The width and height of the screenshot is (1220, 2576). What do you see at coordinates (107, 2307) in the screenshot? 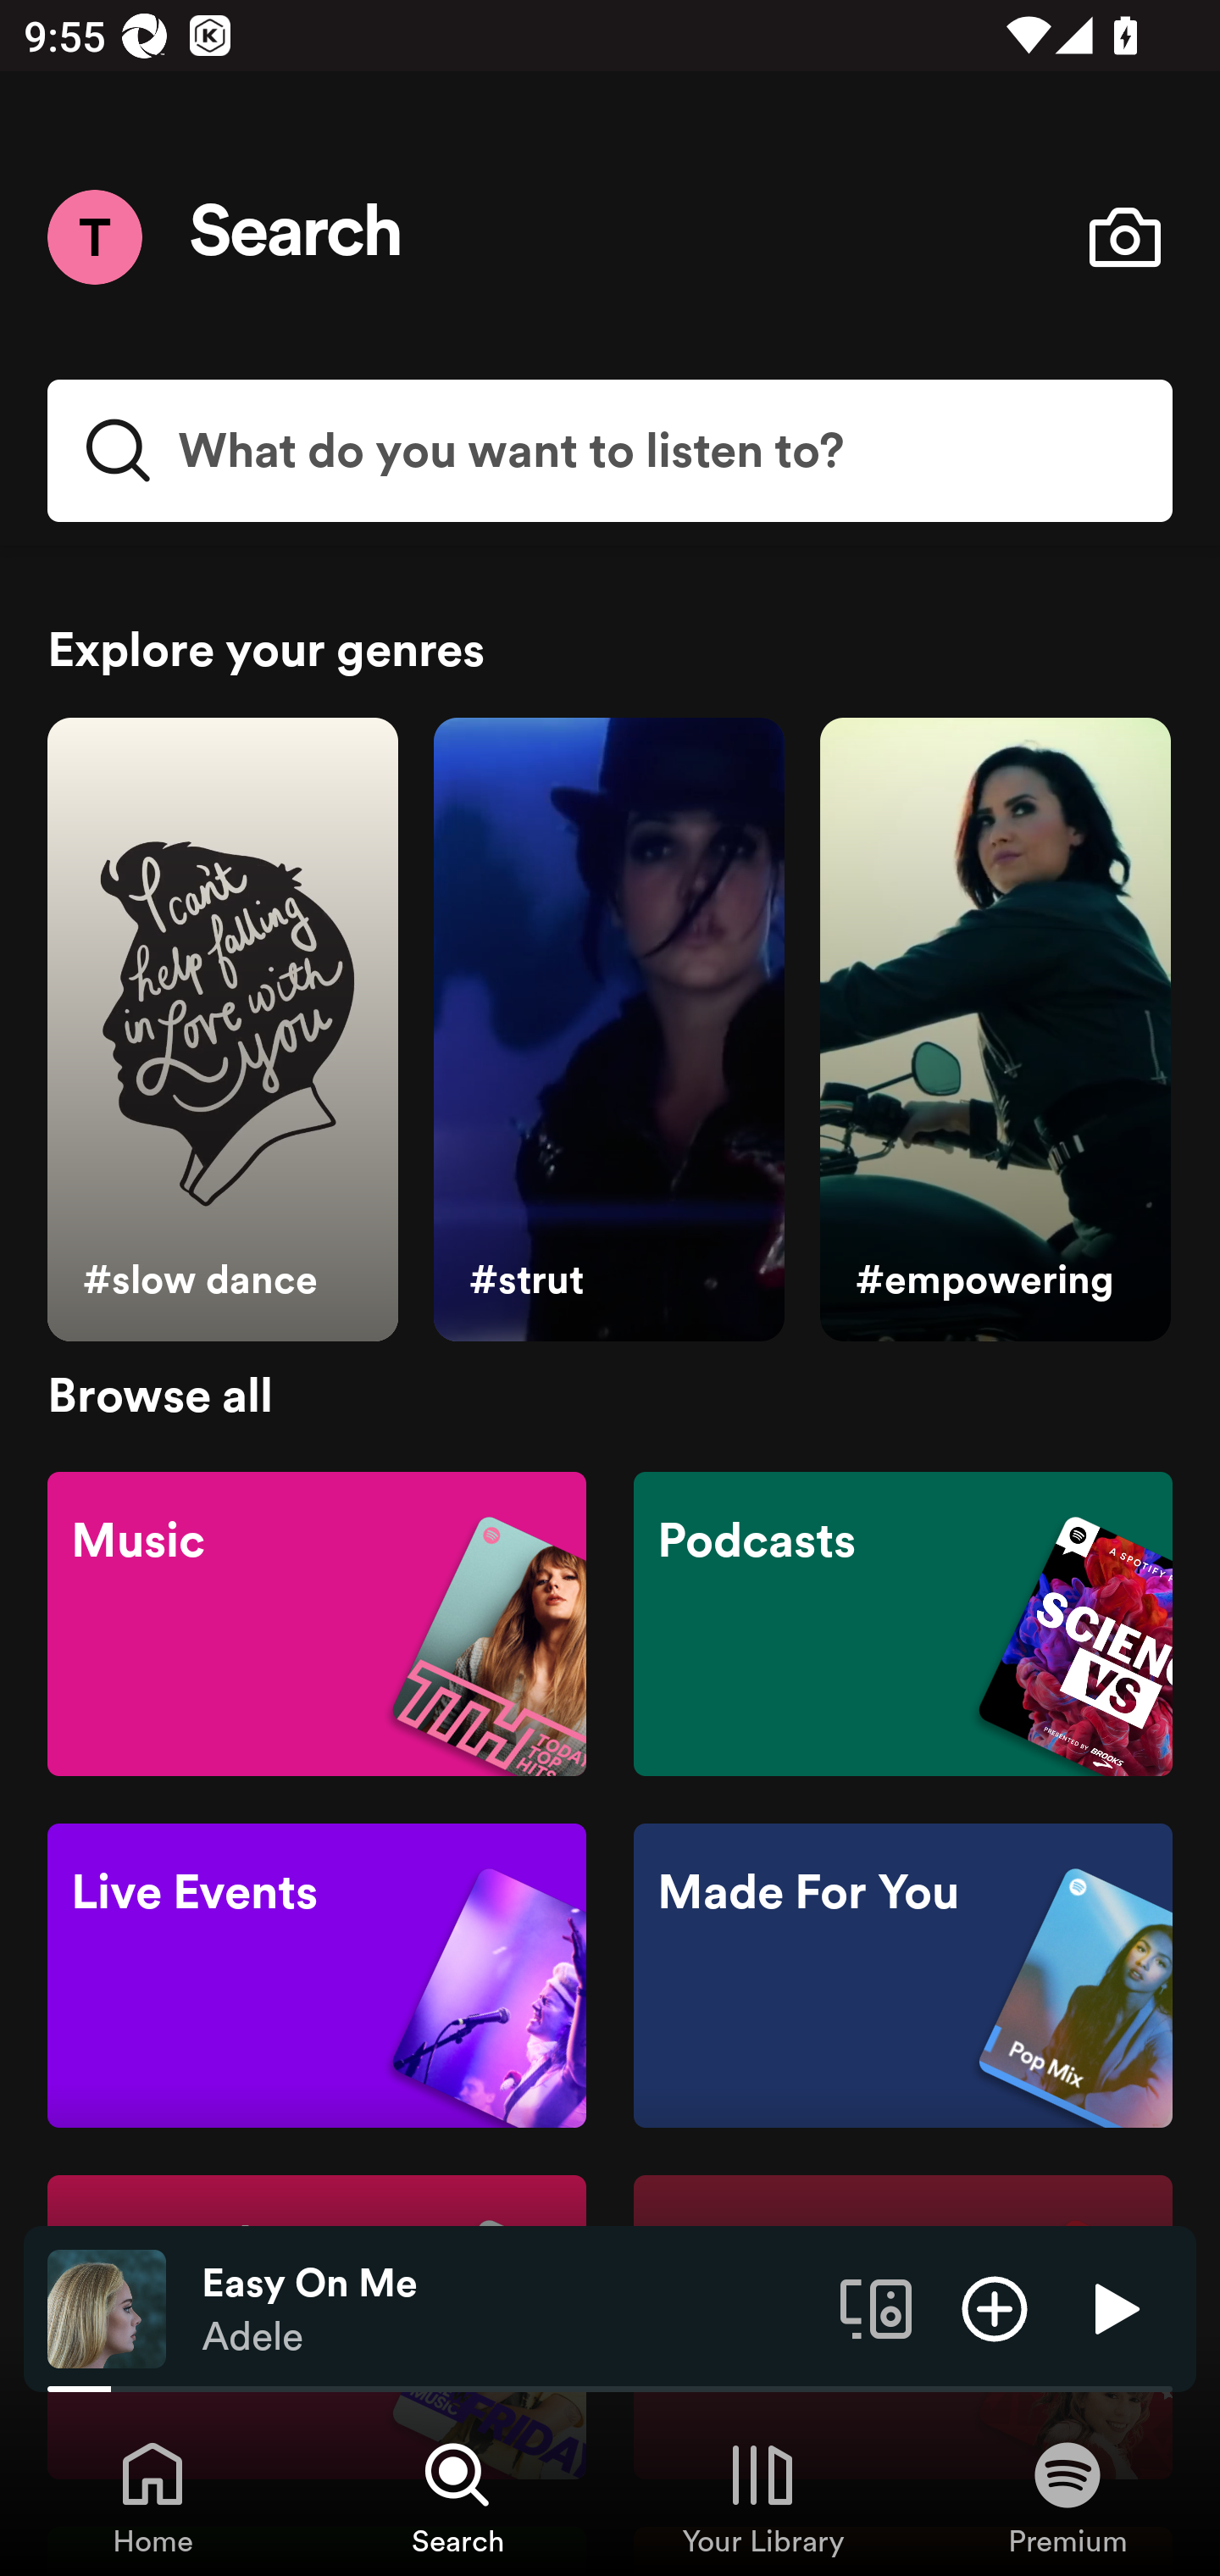
I see `The cover art of the currently playing track` at bounding box center [107, 2307].